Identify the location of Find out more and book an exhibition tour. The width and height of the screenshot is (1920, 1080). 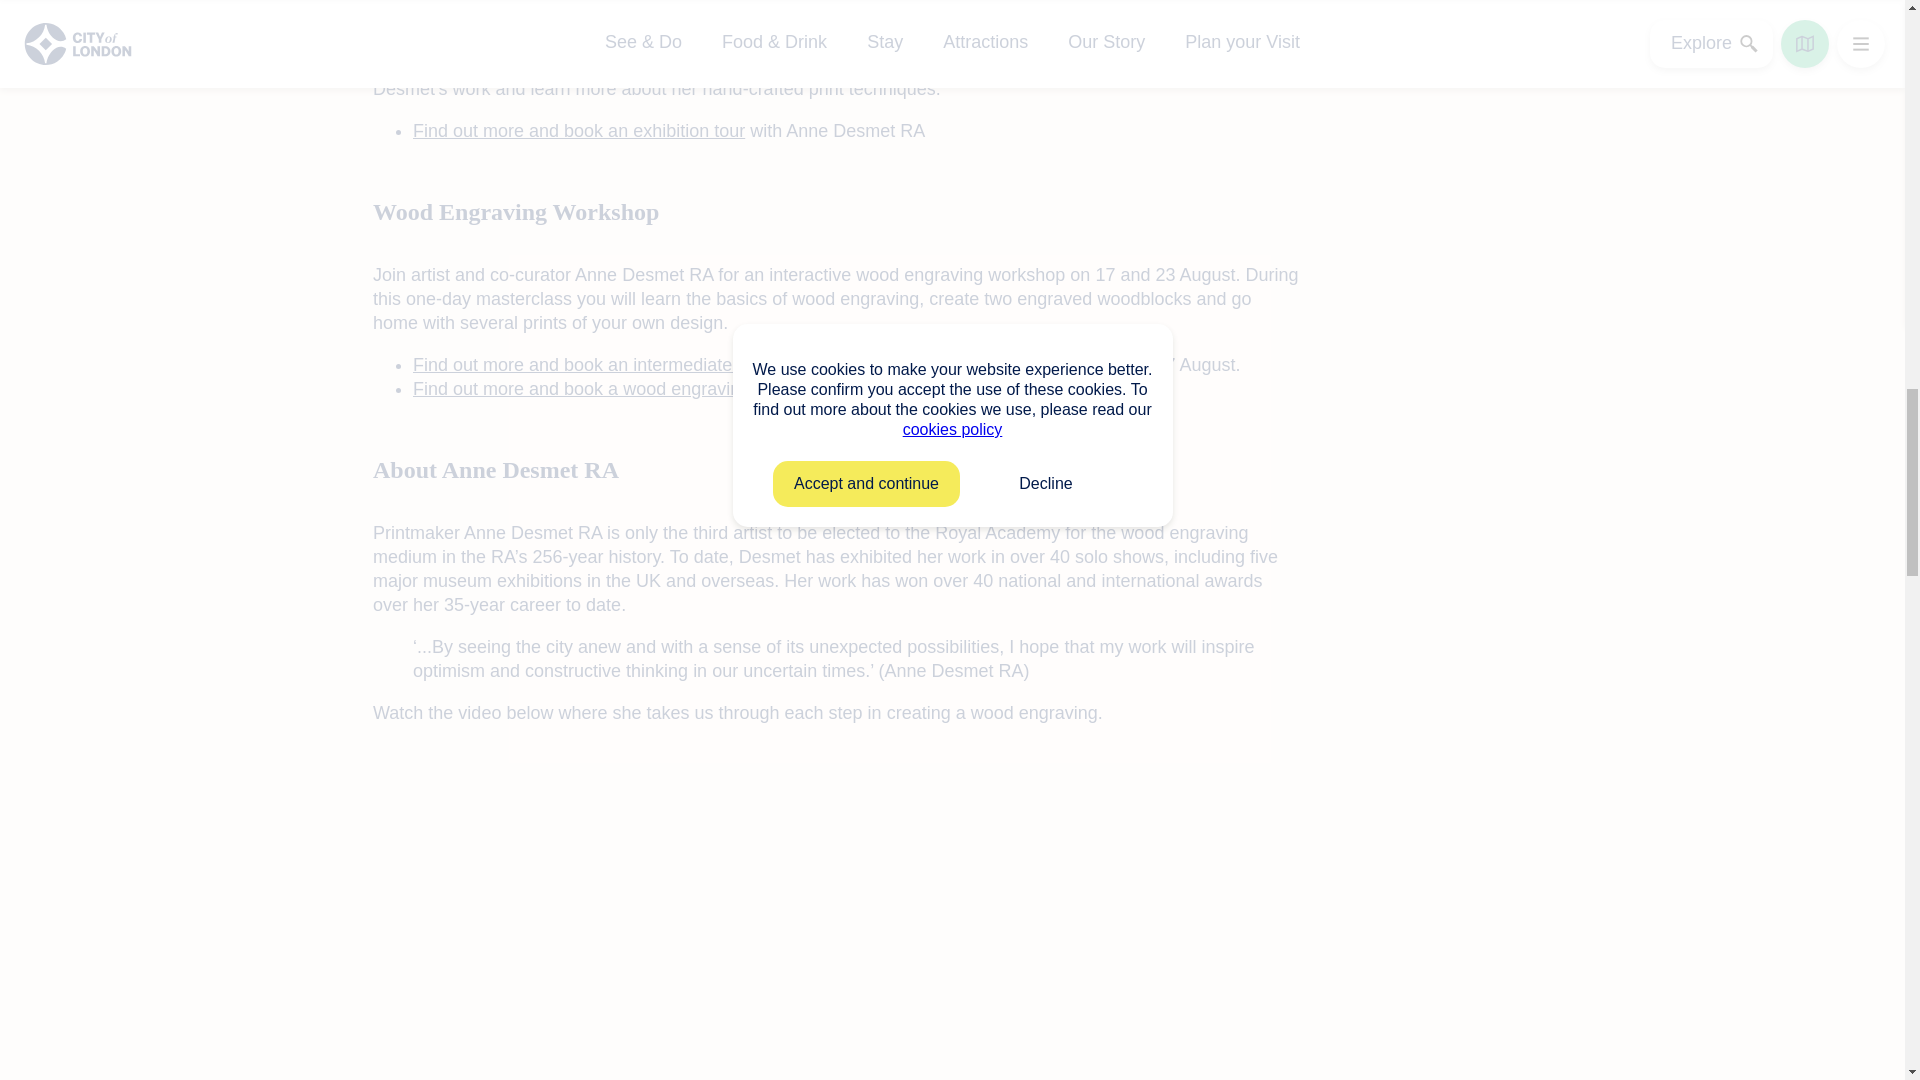
(578, 130).